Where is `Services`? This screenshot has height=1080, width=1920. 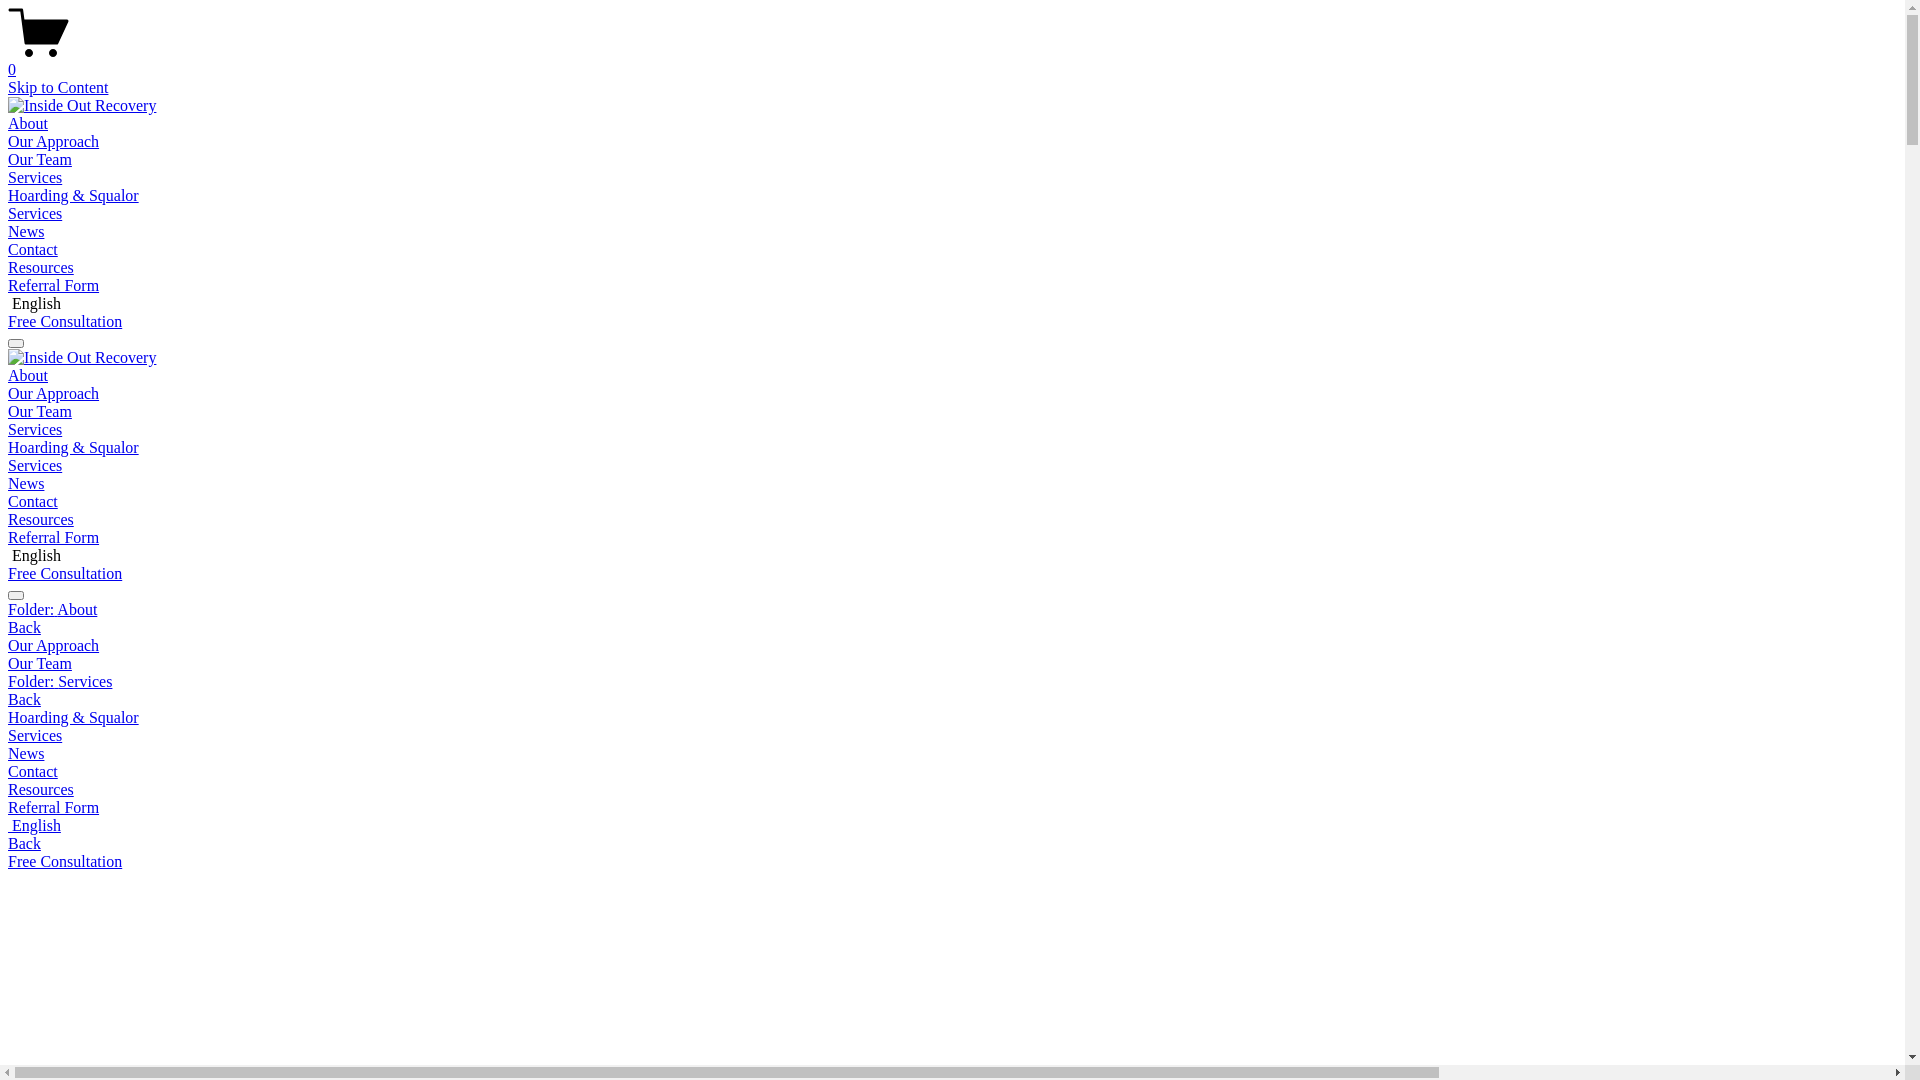 Services is located at coordinates (35, 178).